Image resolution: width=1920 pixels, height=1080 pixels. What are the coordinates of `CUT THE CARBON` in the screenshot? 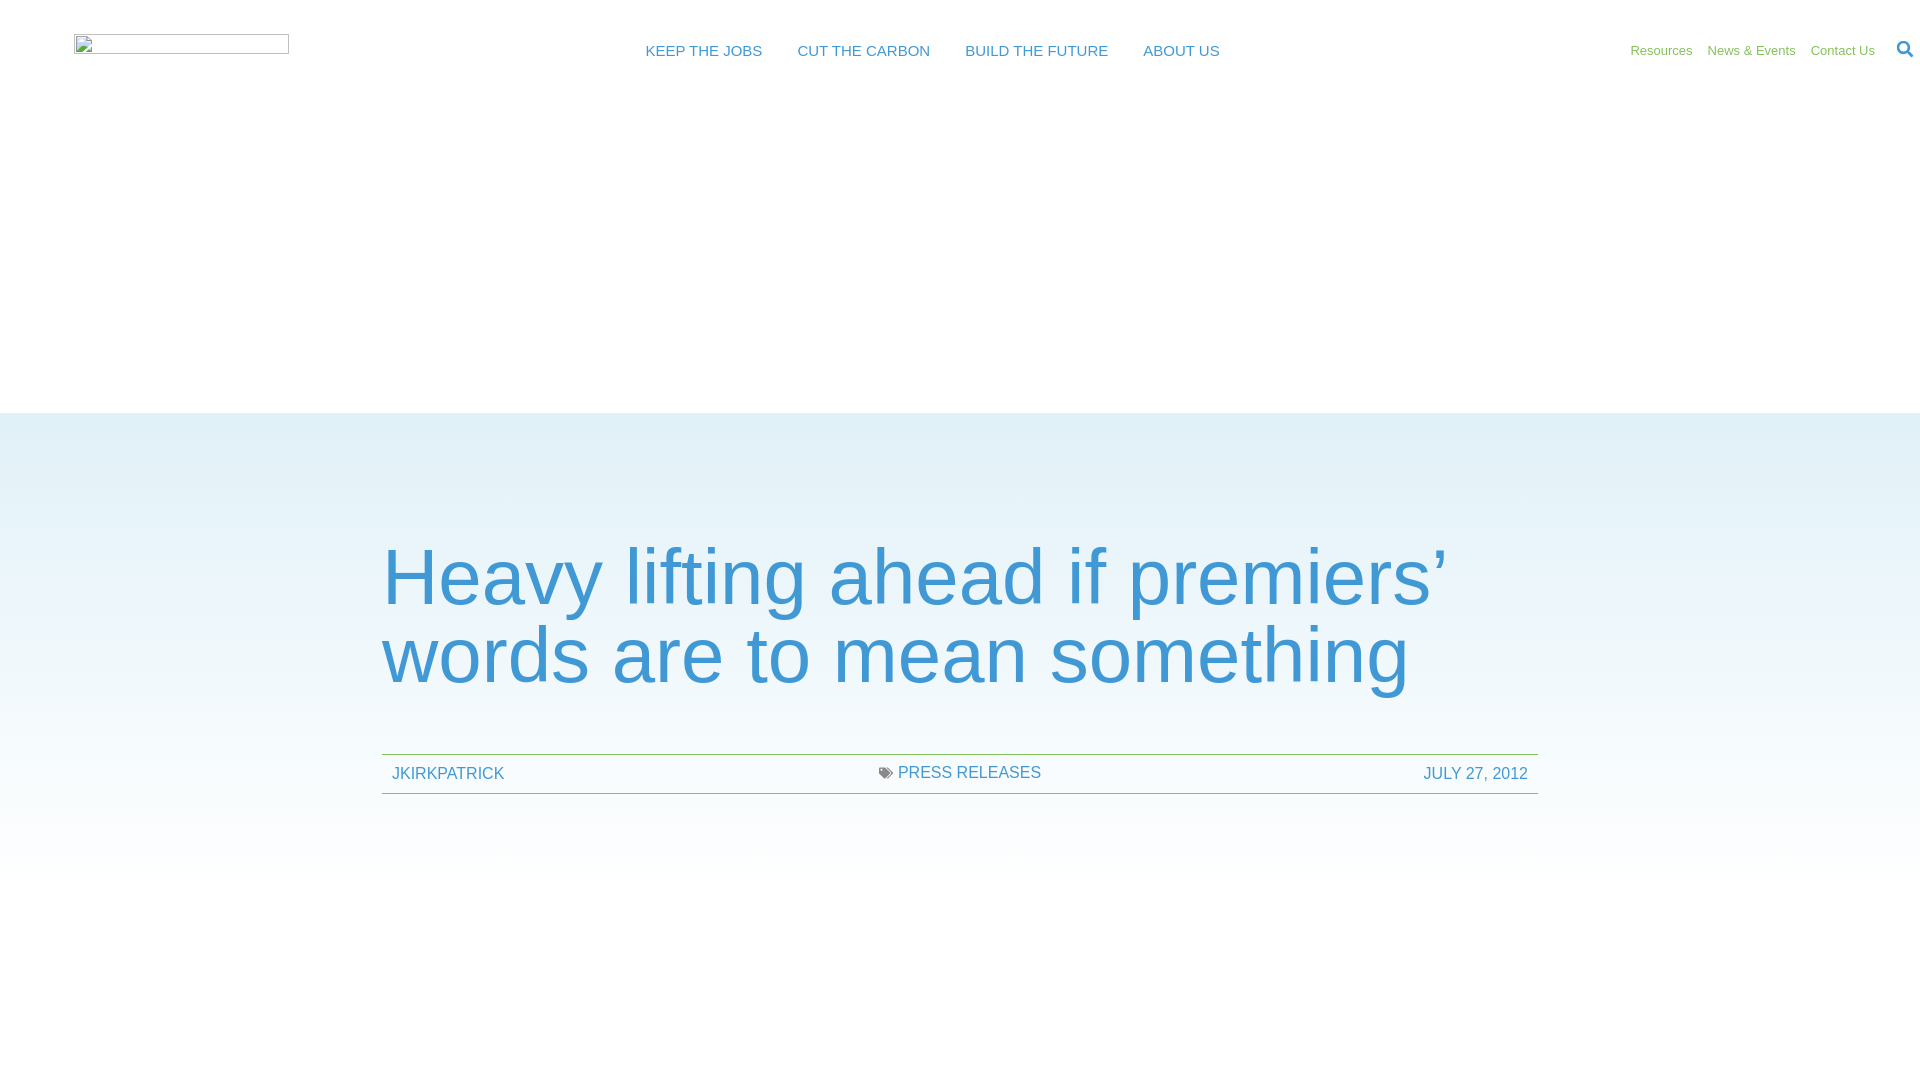 It's located at (862, 51).